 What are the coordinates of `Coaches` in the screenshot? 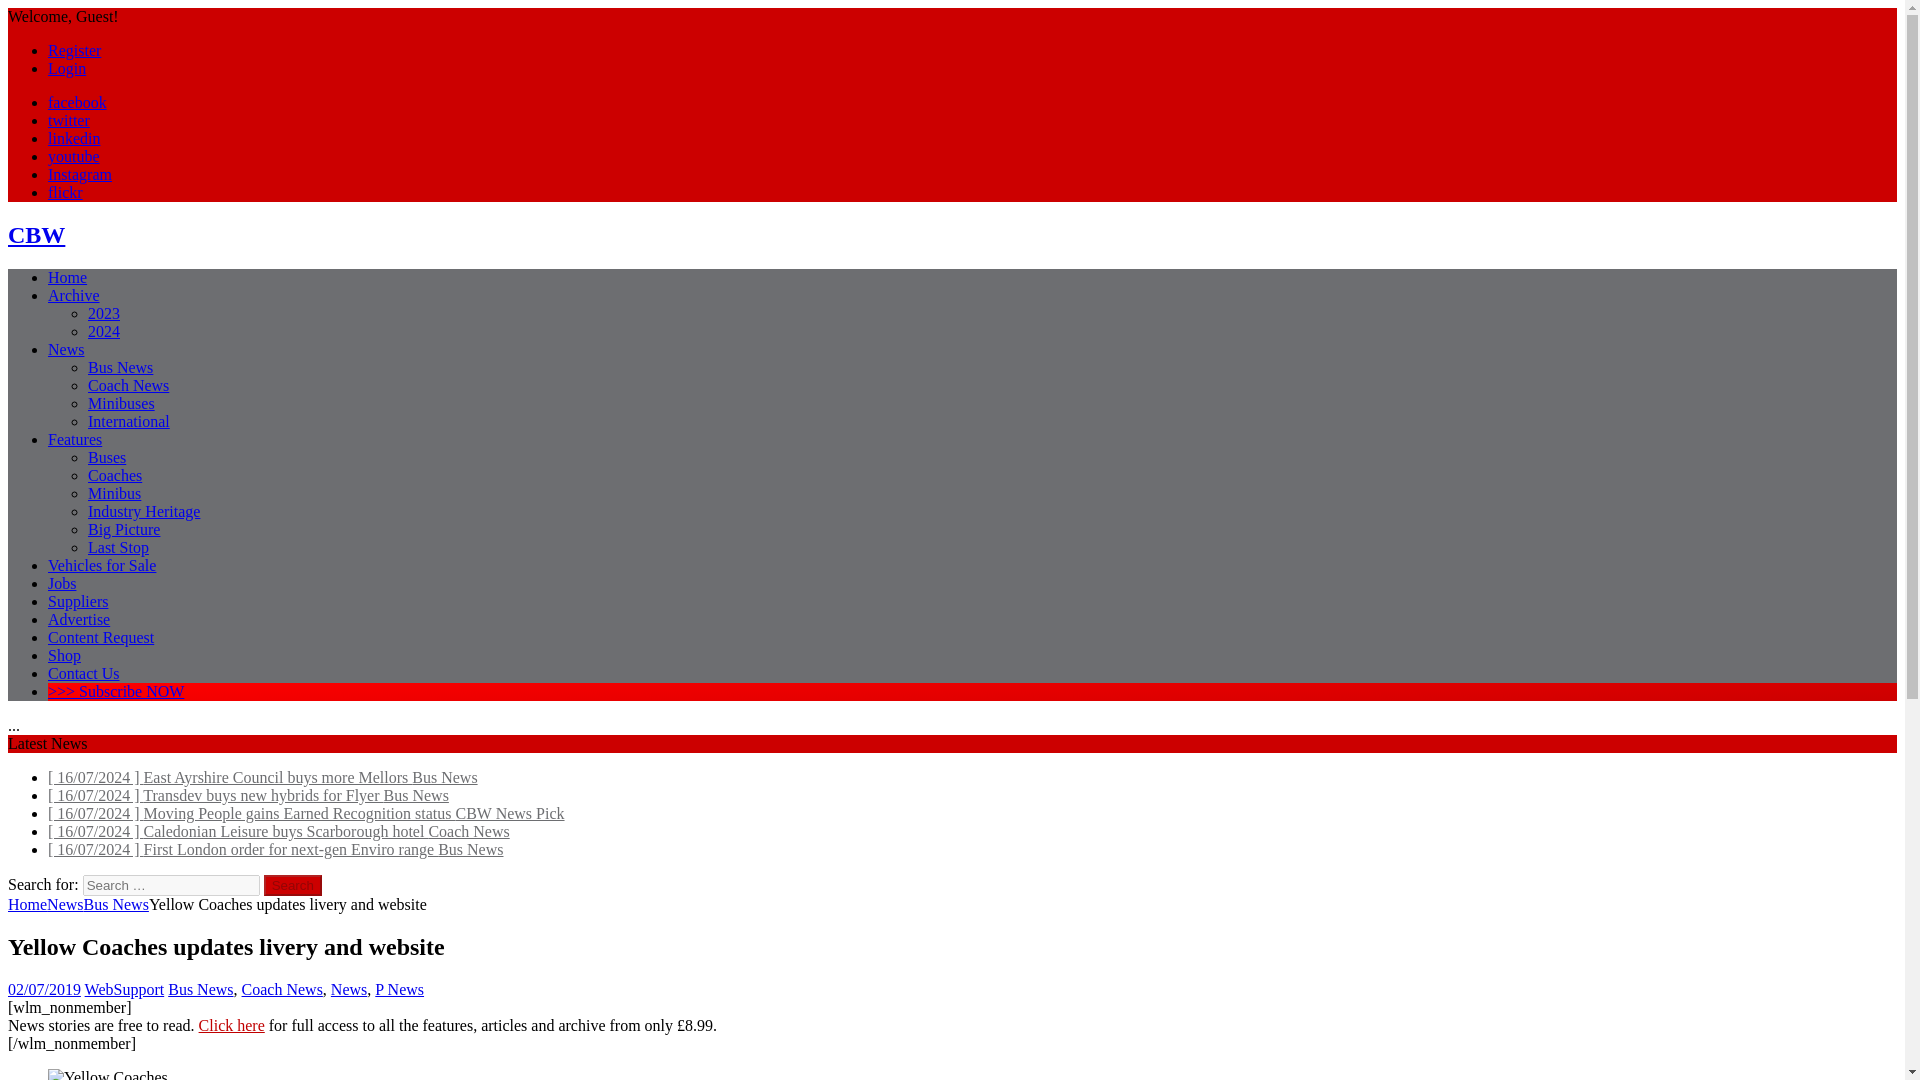 It's located at (115, 474).